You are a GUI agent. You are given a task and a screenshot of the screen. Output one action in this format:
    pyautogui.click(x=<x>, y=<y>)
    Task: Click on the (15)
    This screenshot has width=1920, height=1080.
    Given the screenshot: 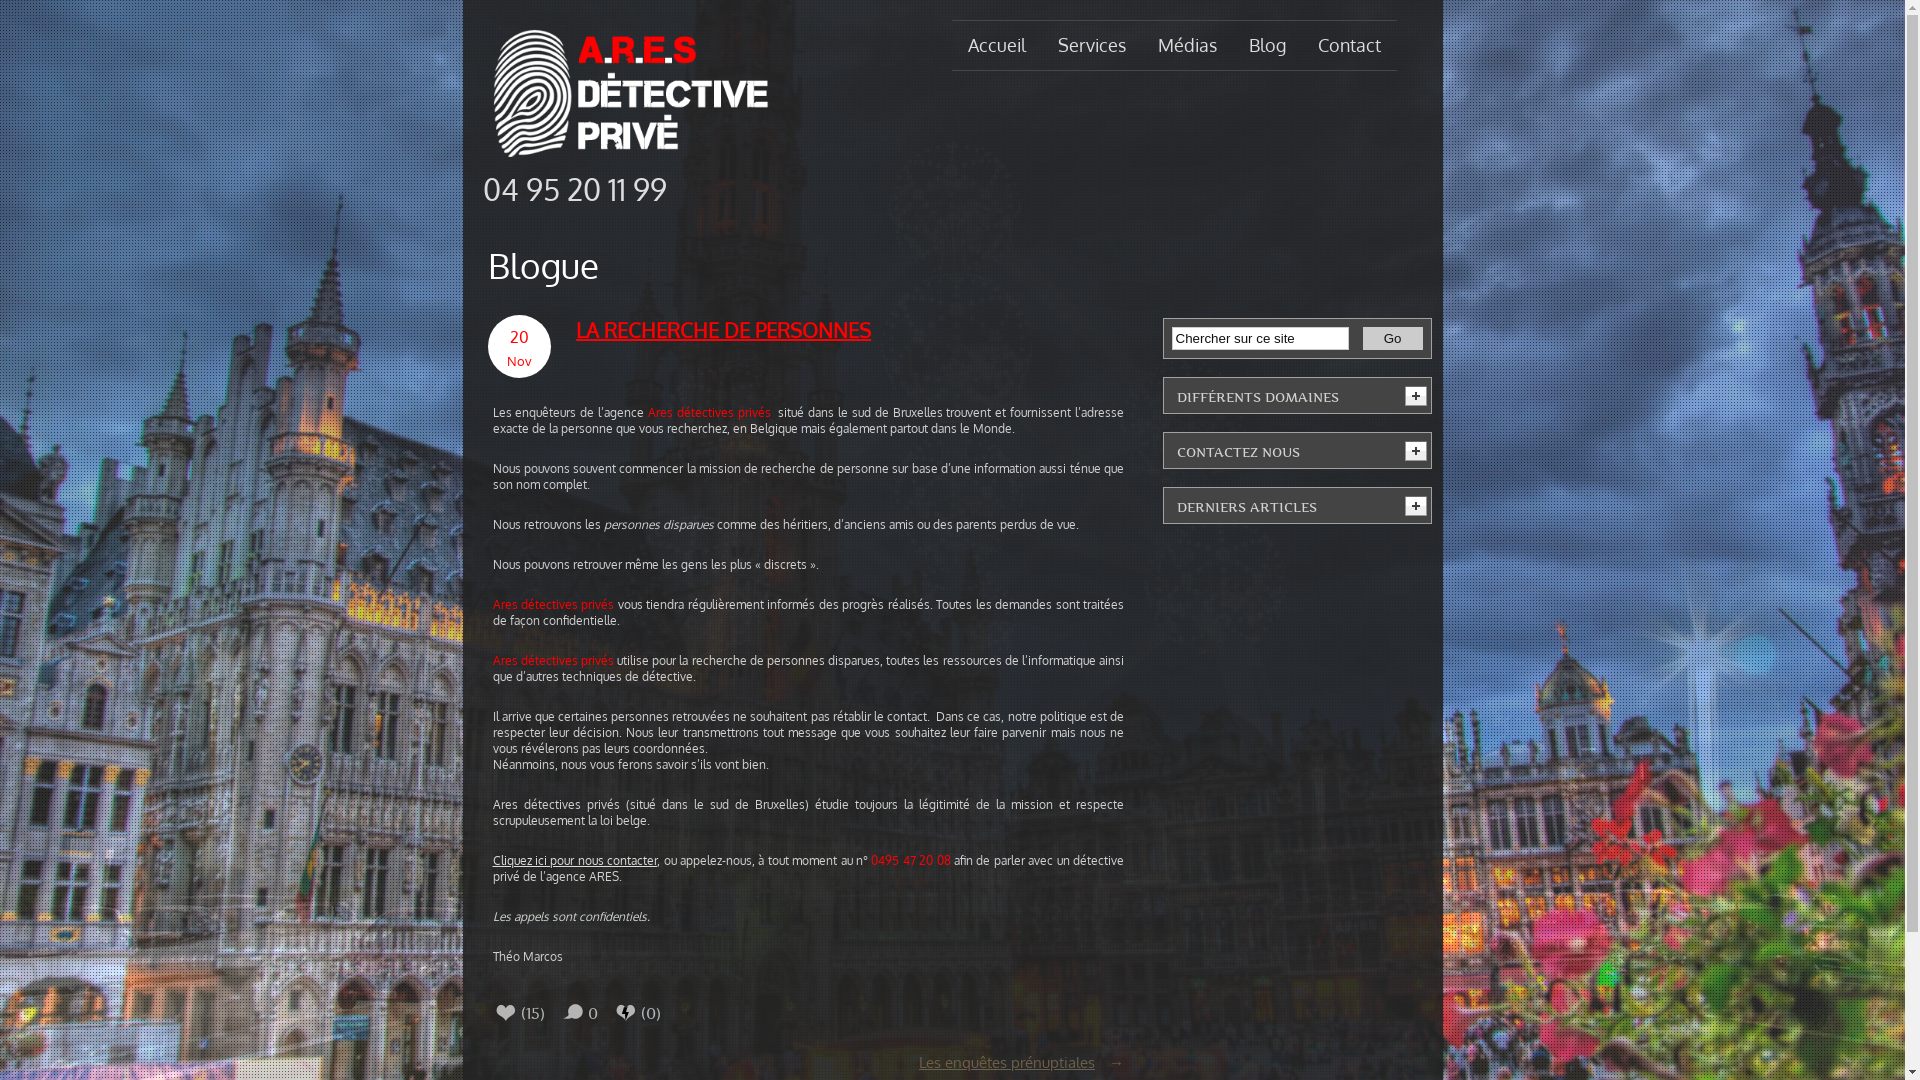 What is the action you would take?
    pyautogui.click(x=544, y=1014)
    